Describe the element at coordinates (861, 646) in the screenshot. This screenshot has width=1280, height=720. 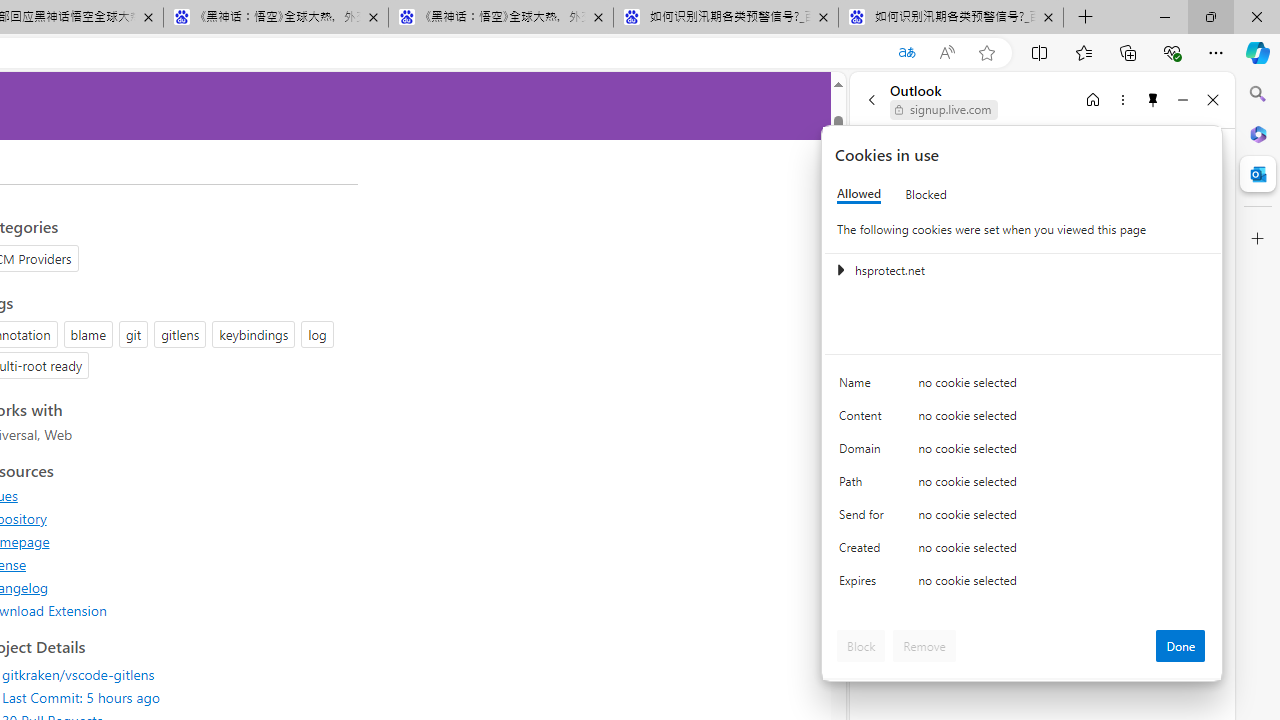
I see `Block` at that location.